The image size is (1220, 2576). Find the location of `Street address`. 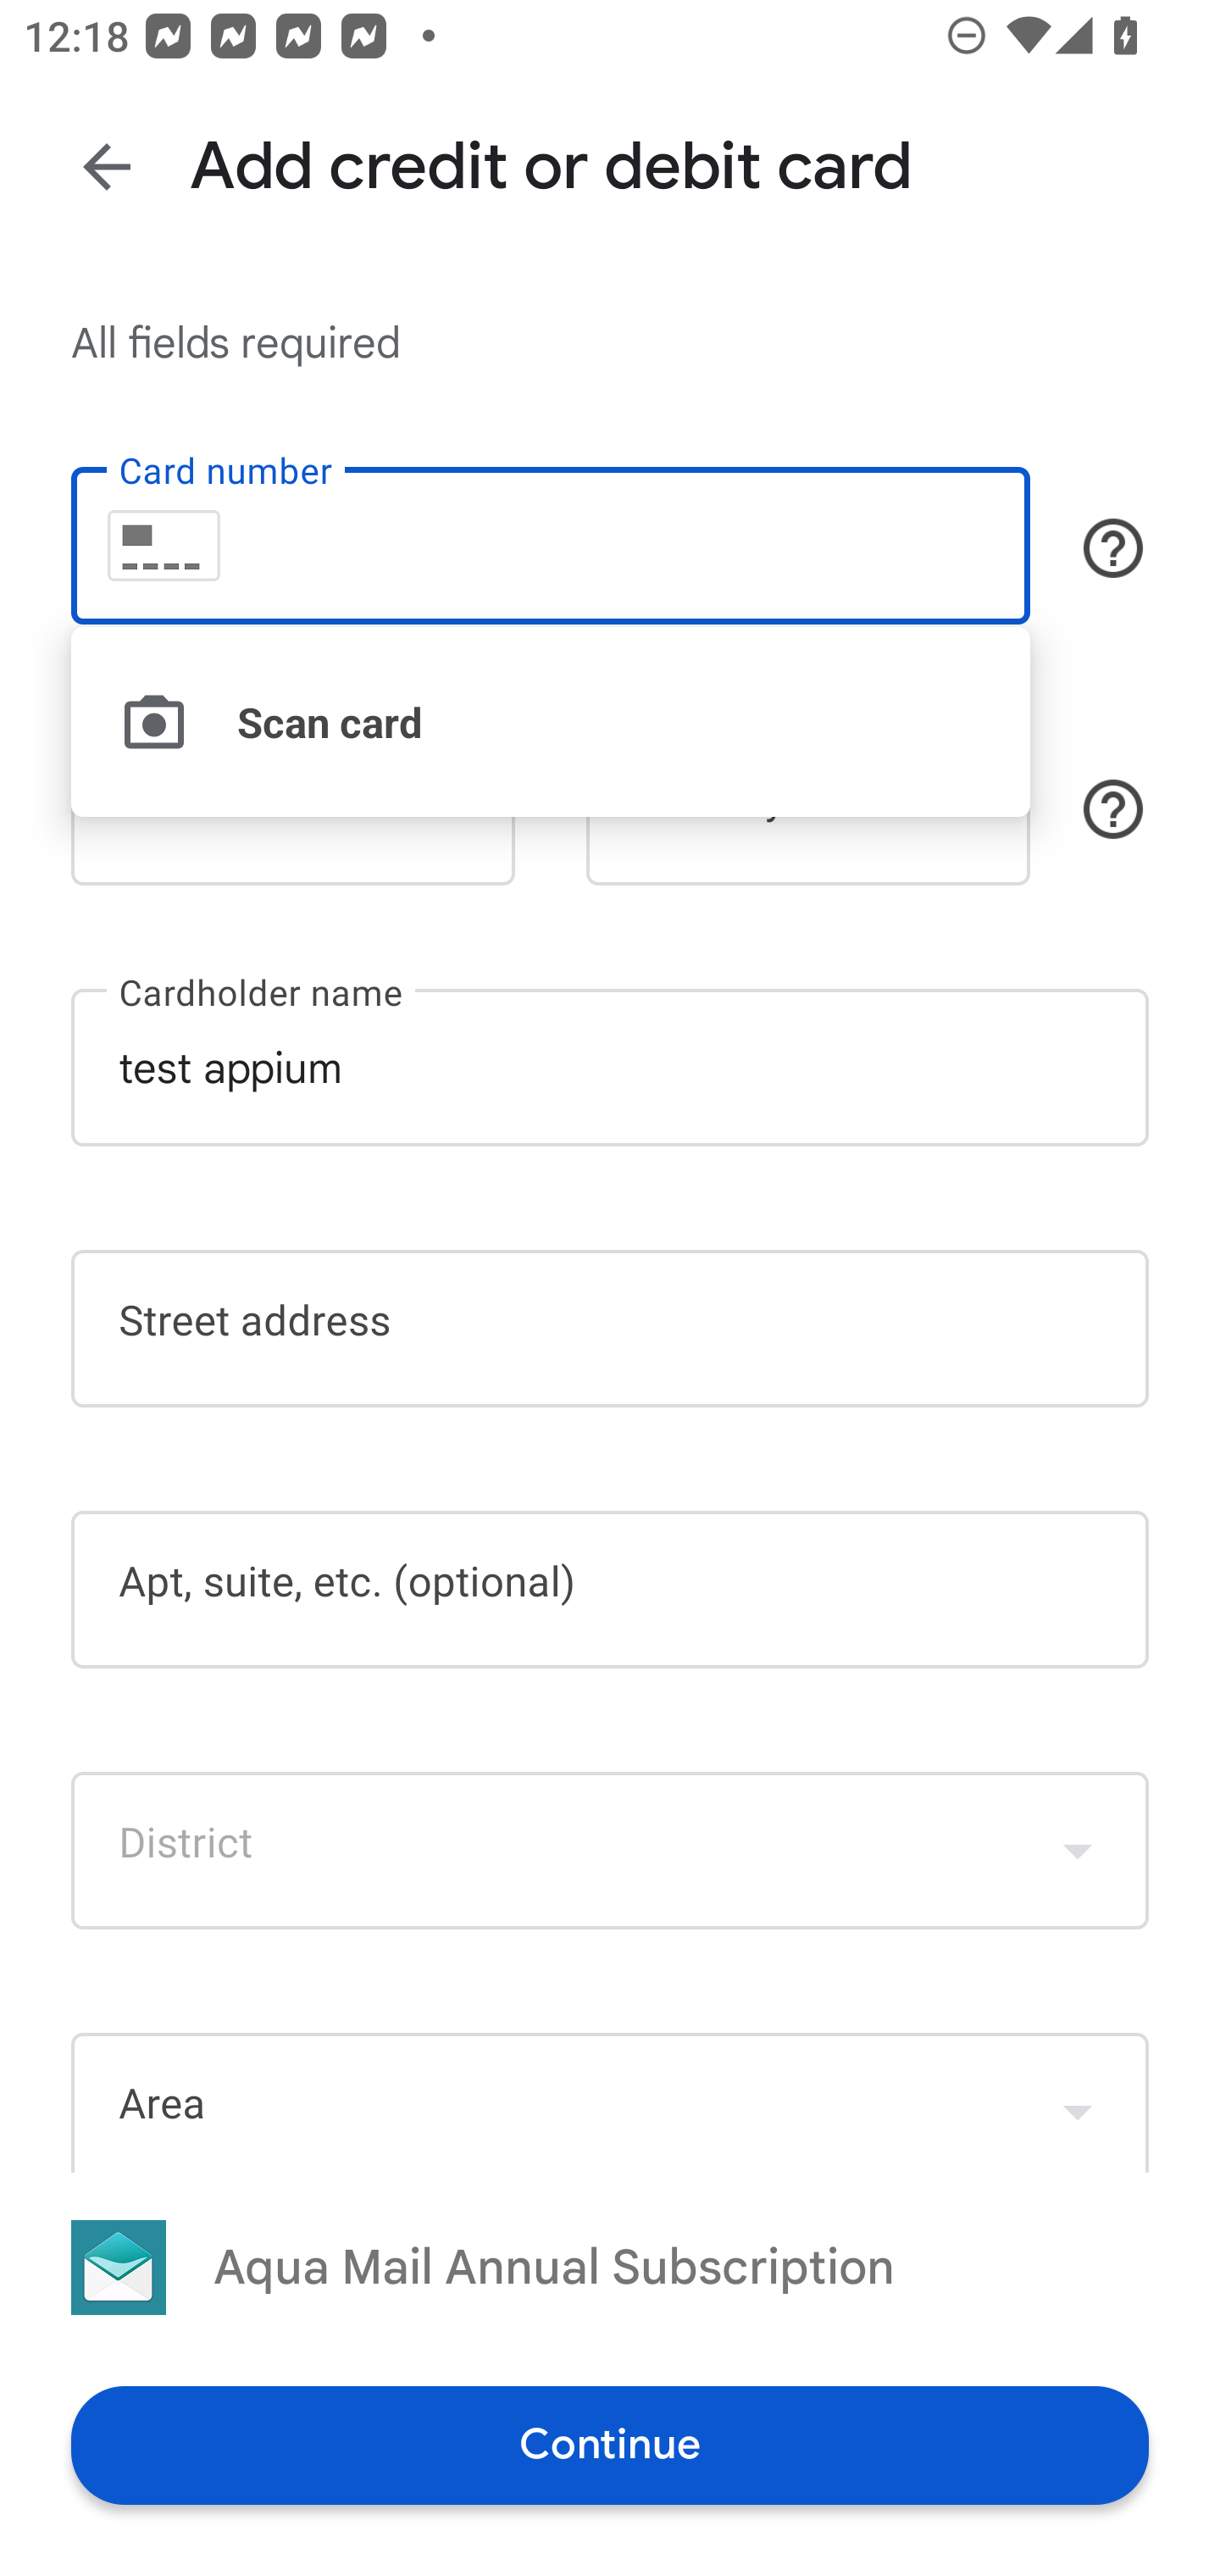

Street address is located at coordinates (610, 1327).